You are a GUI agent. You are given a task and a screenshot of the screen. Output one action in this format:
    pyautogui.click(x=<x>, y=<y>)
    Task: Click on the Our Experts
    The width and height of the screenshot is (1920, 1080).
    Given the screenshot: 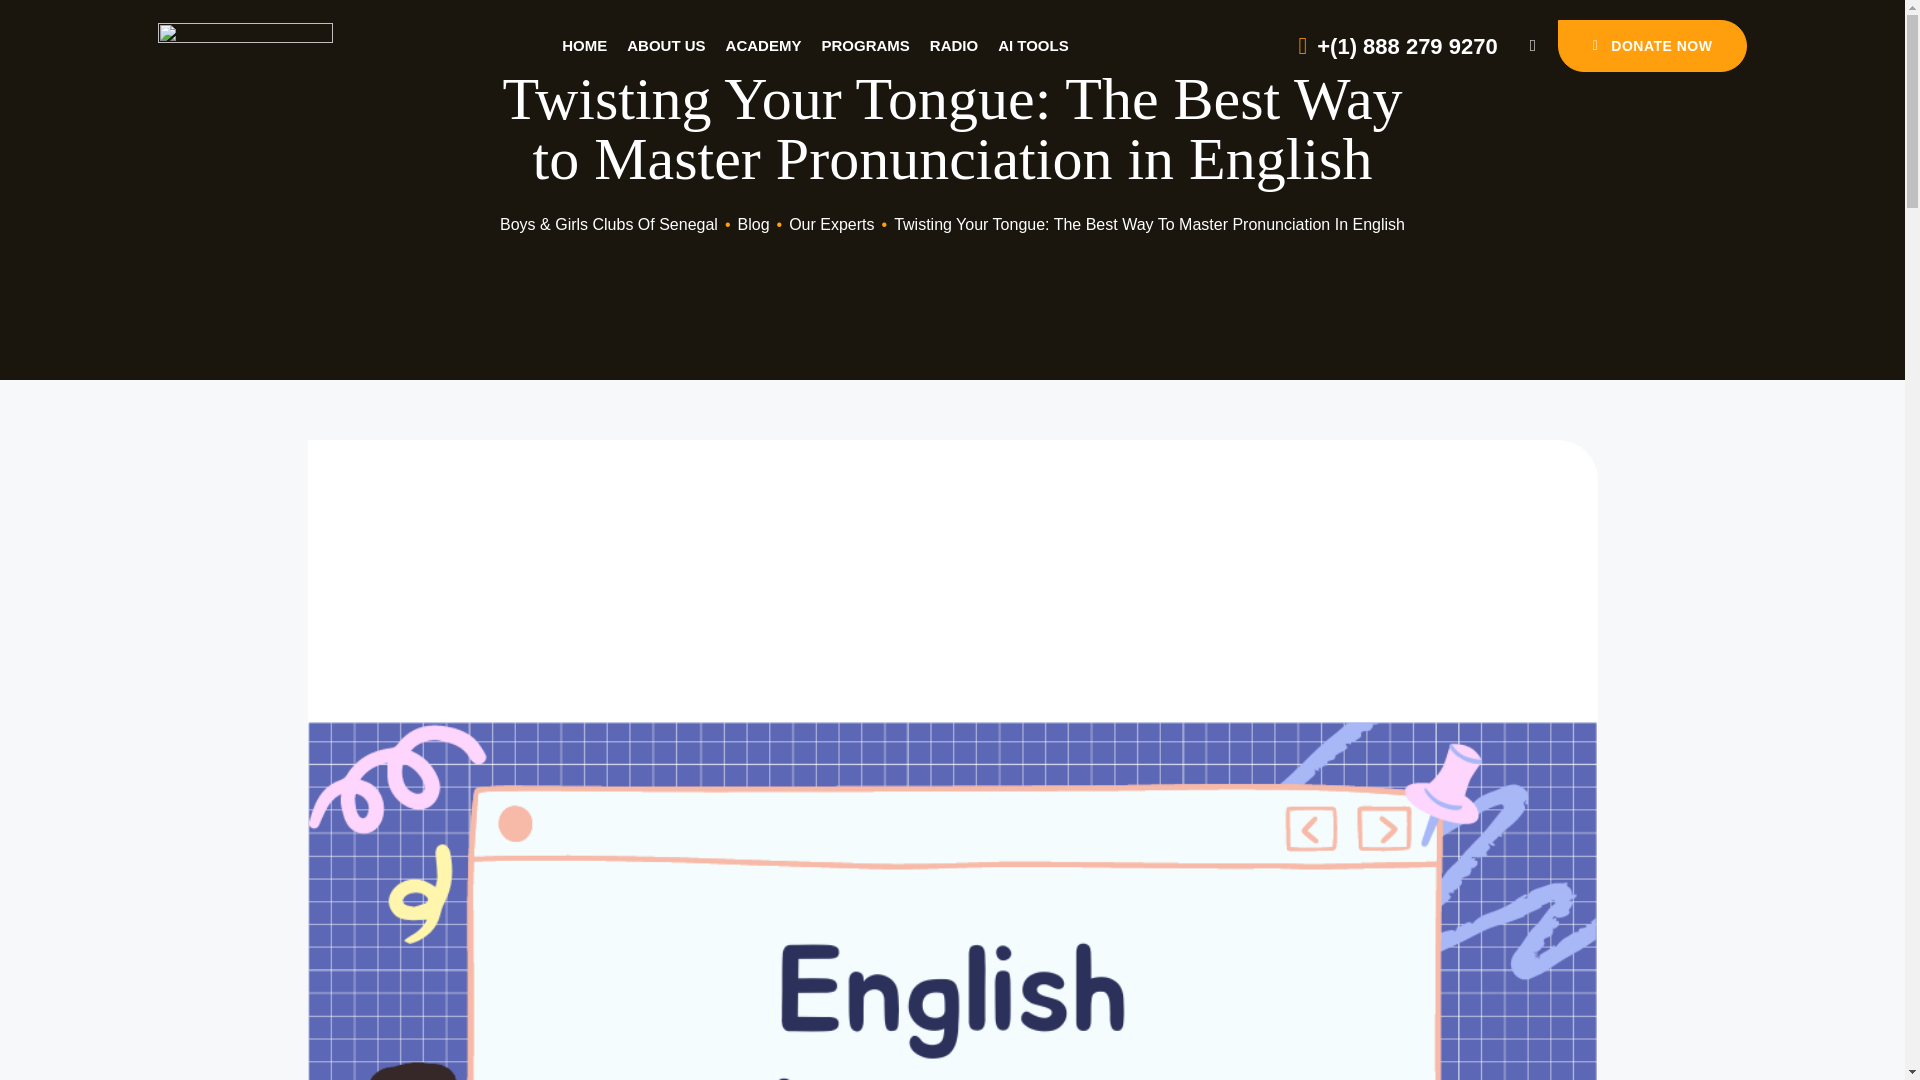 What is the action you would take?
    pyautogui.click(x=831, y=224)
    